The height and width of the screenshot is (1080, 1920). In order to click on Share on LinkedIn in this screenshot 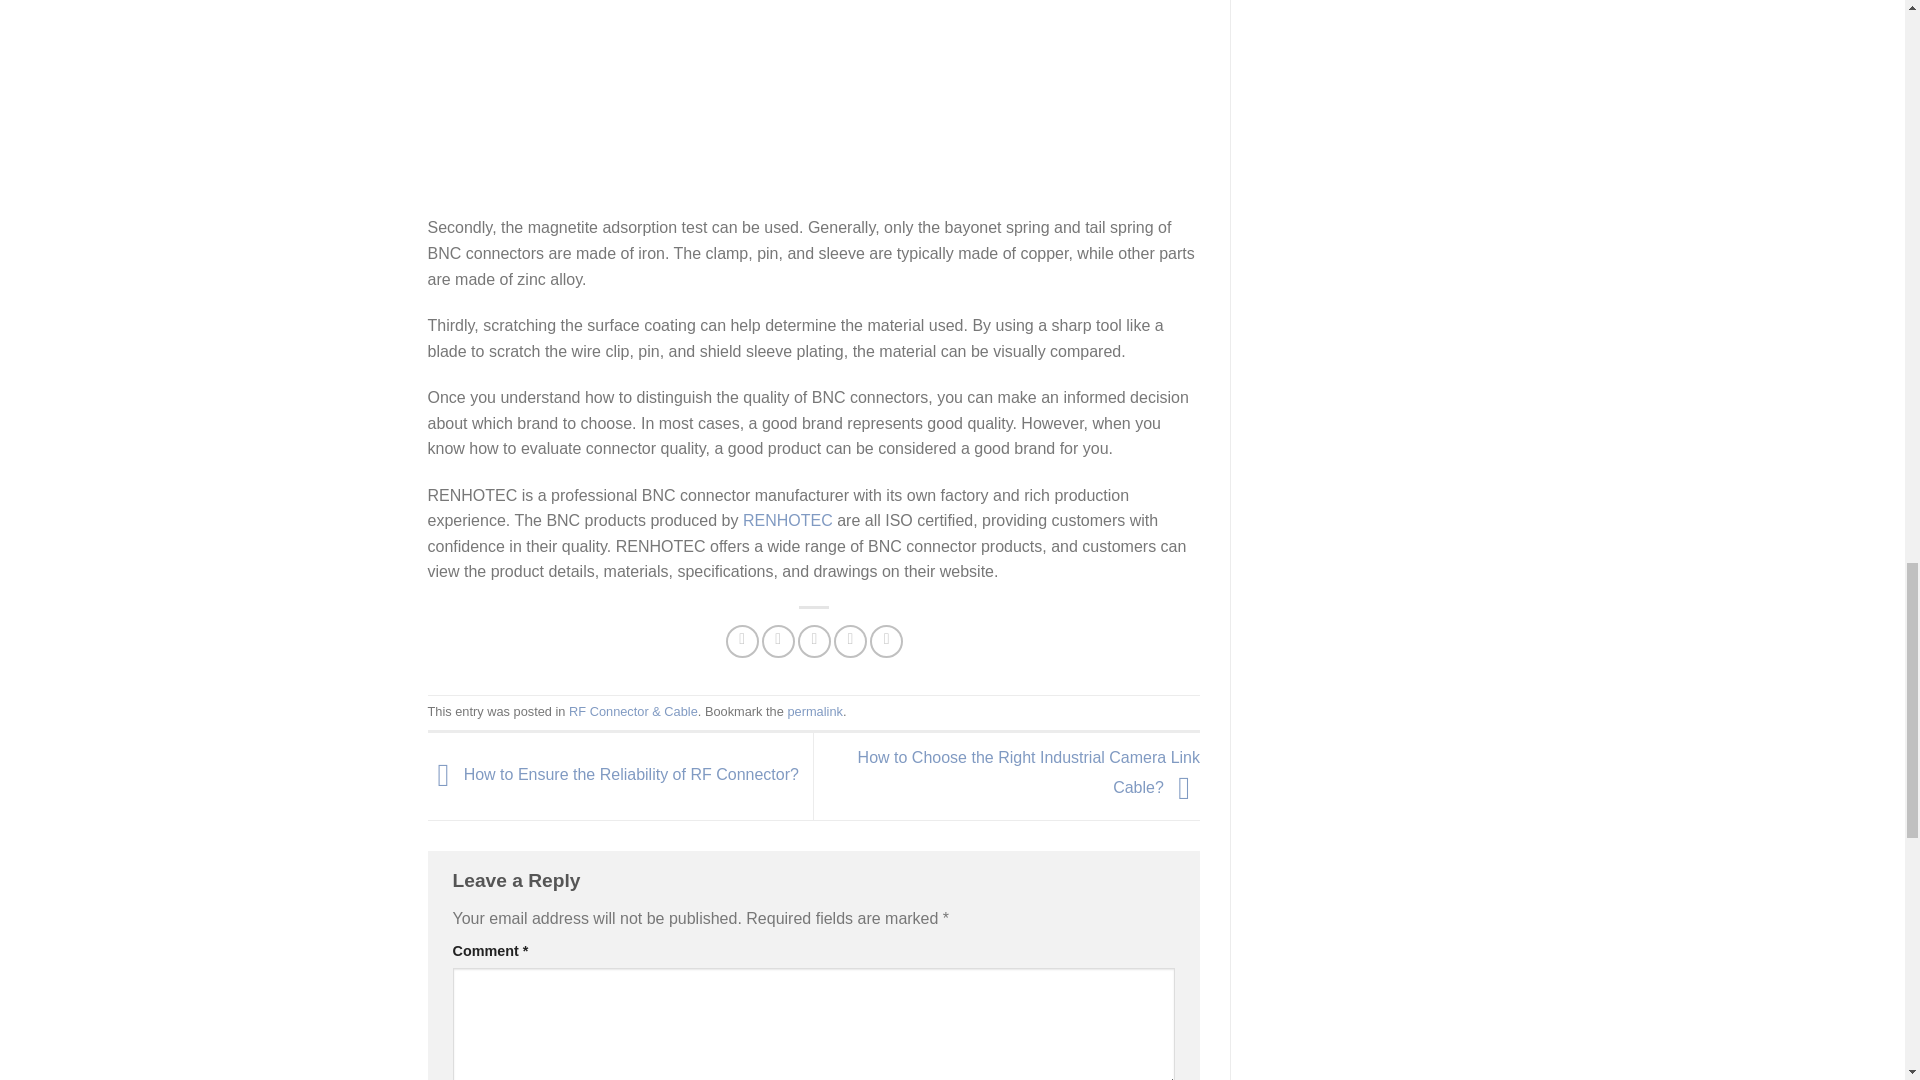, I will do `click(886, 641)`.